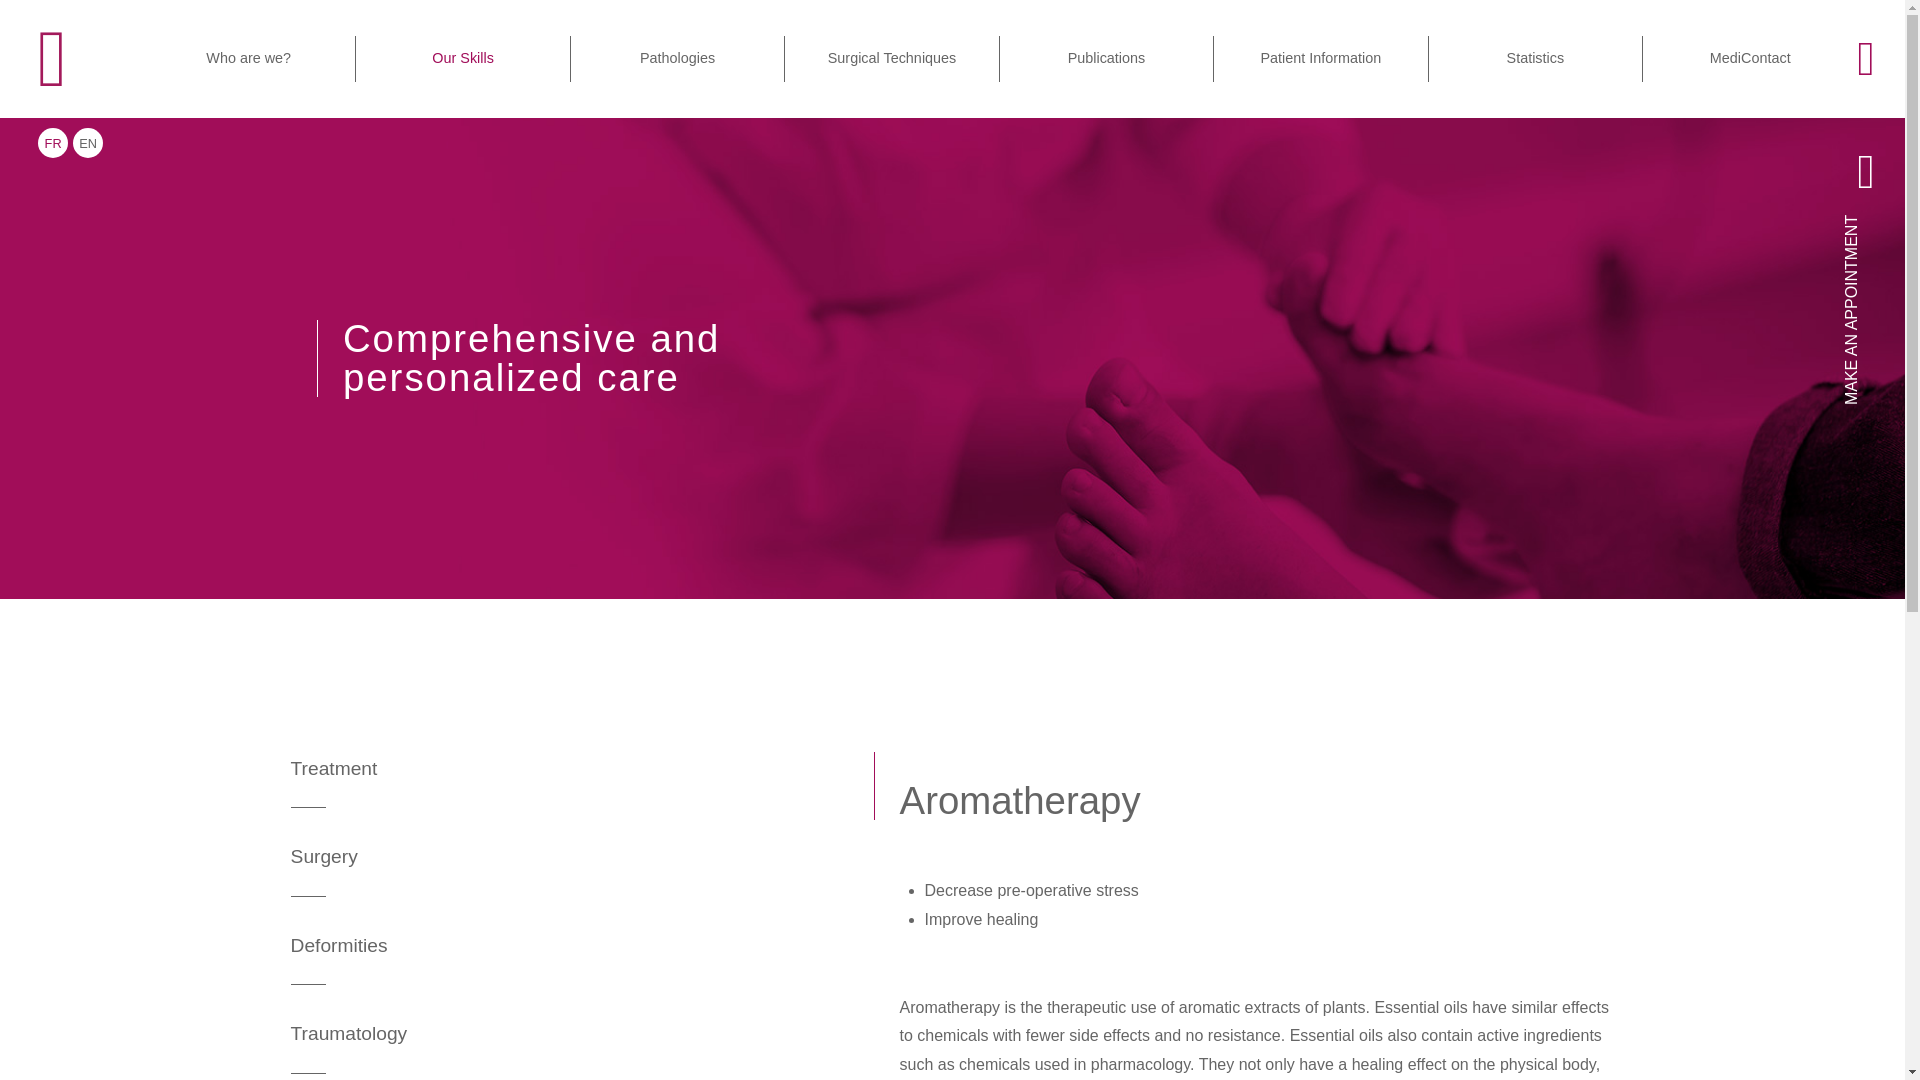 This screenshot has width=1920, height=1080. Describe the element at coordinates (462, 58) in the screenshot. I see `Our Skills` at that location.